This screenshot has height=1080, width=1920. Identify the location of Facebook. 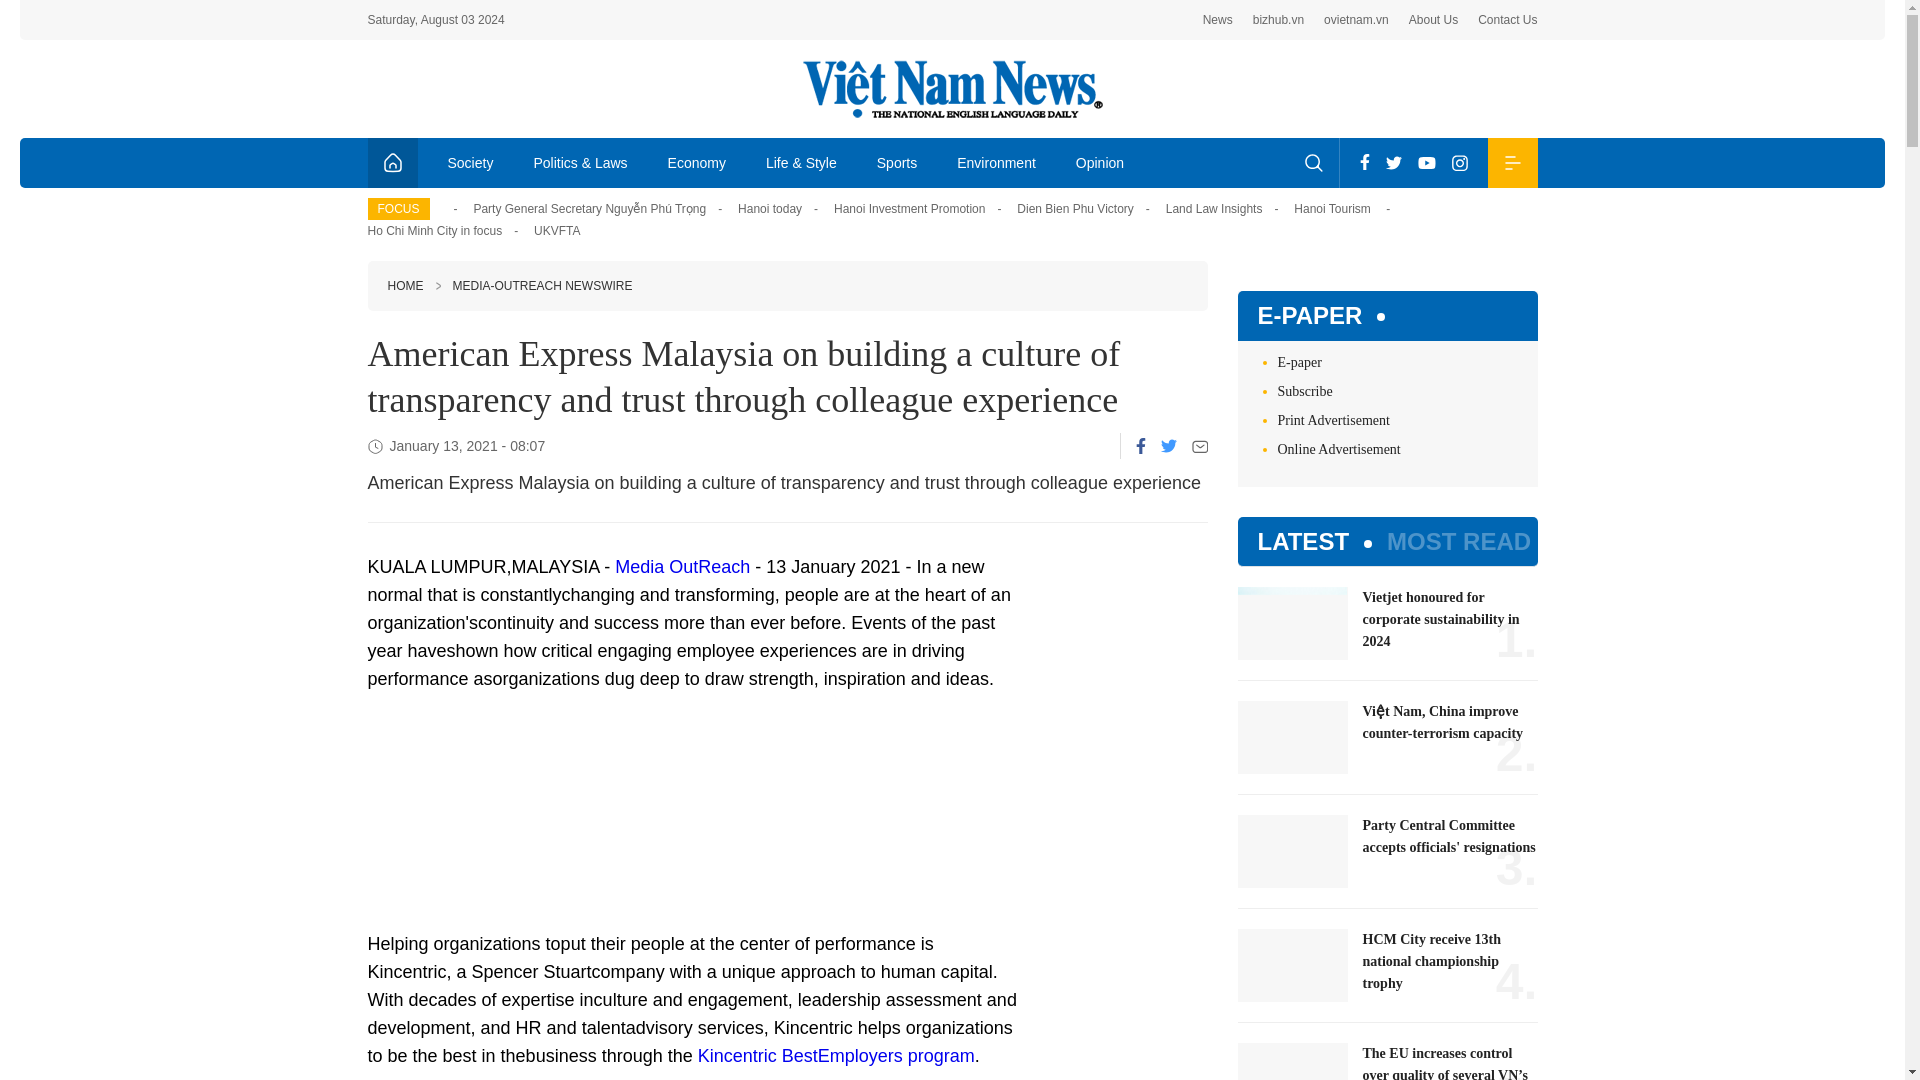
(1364, 162).